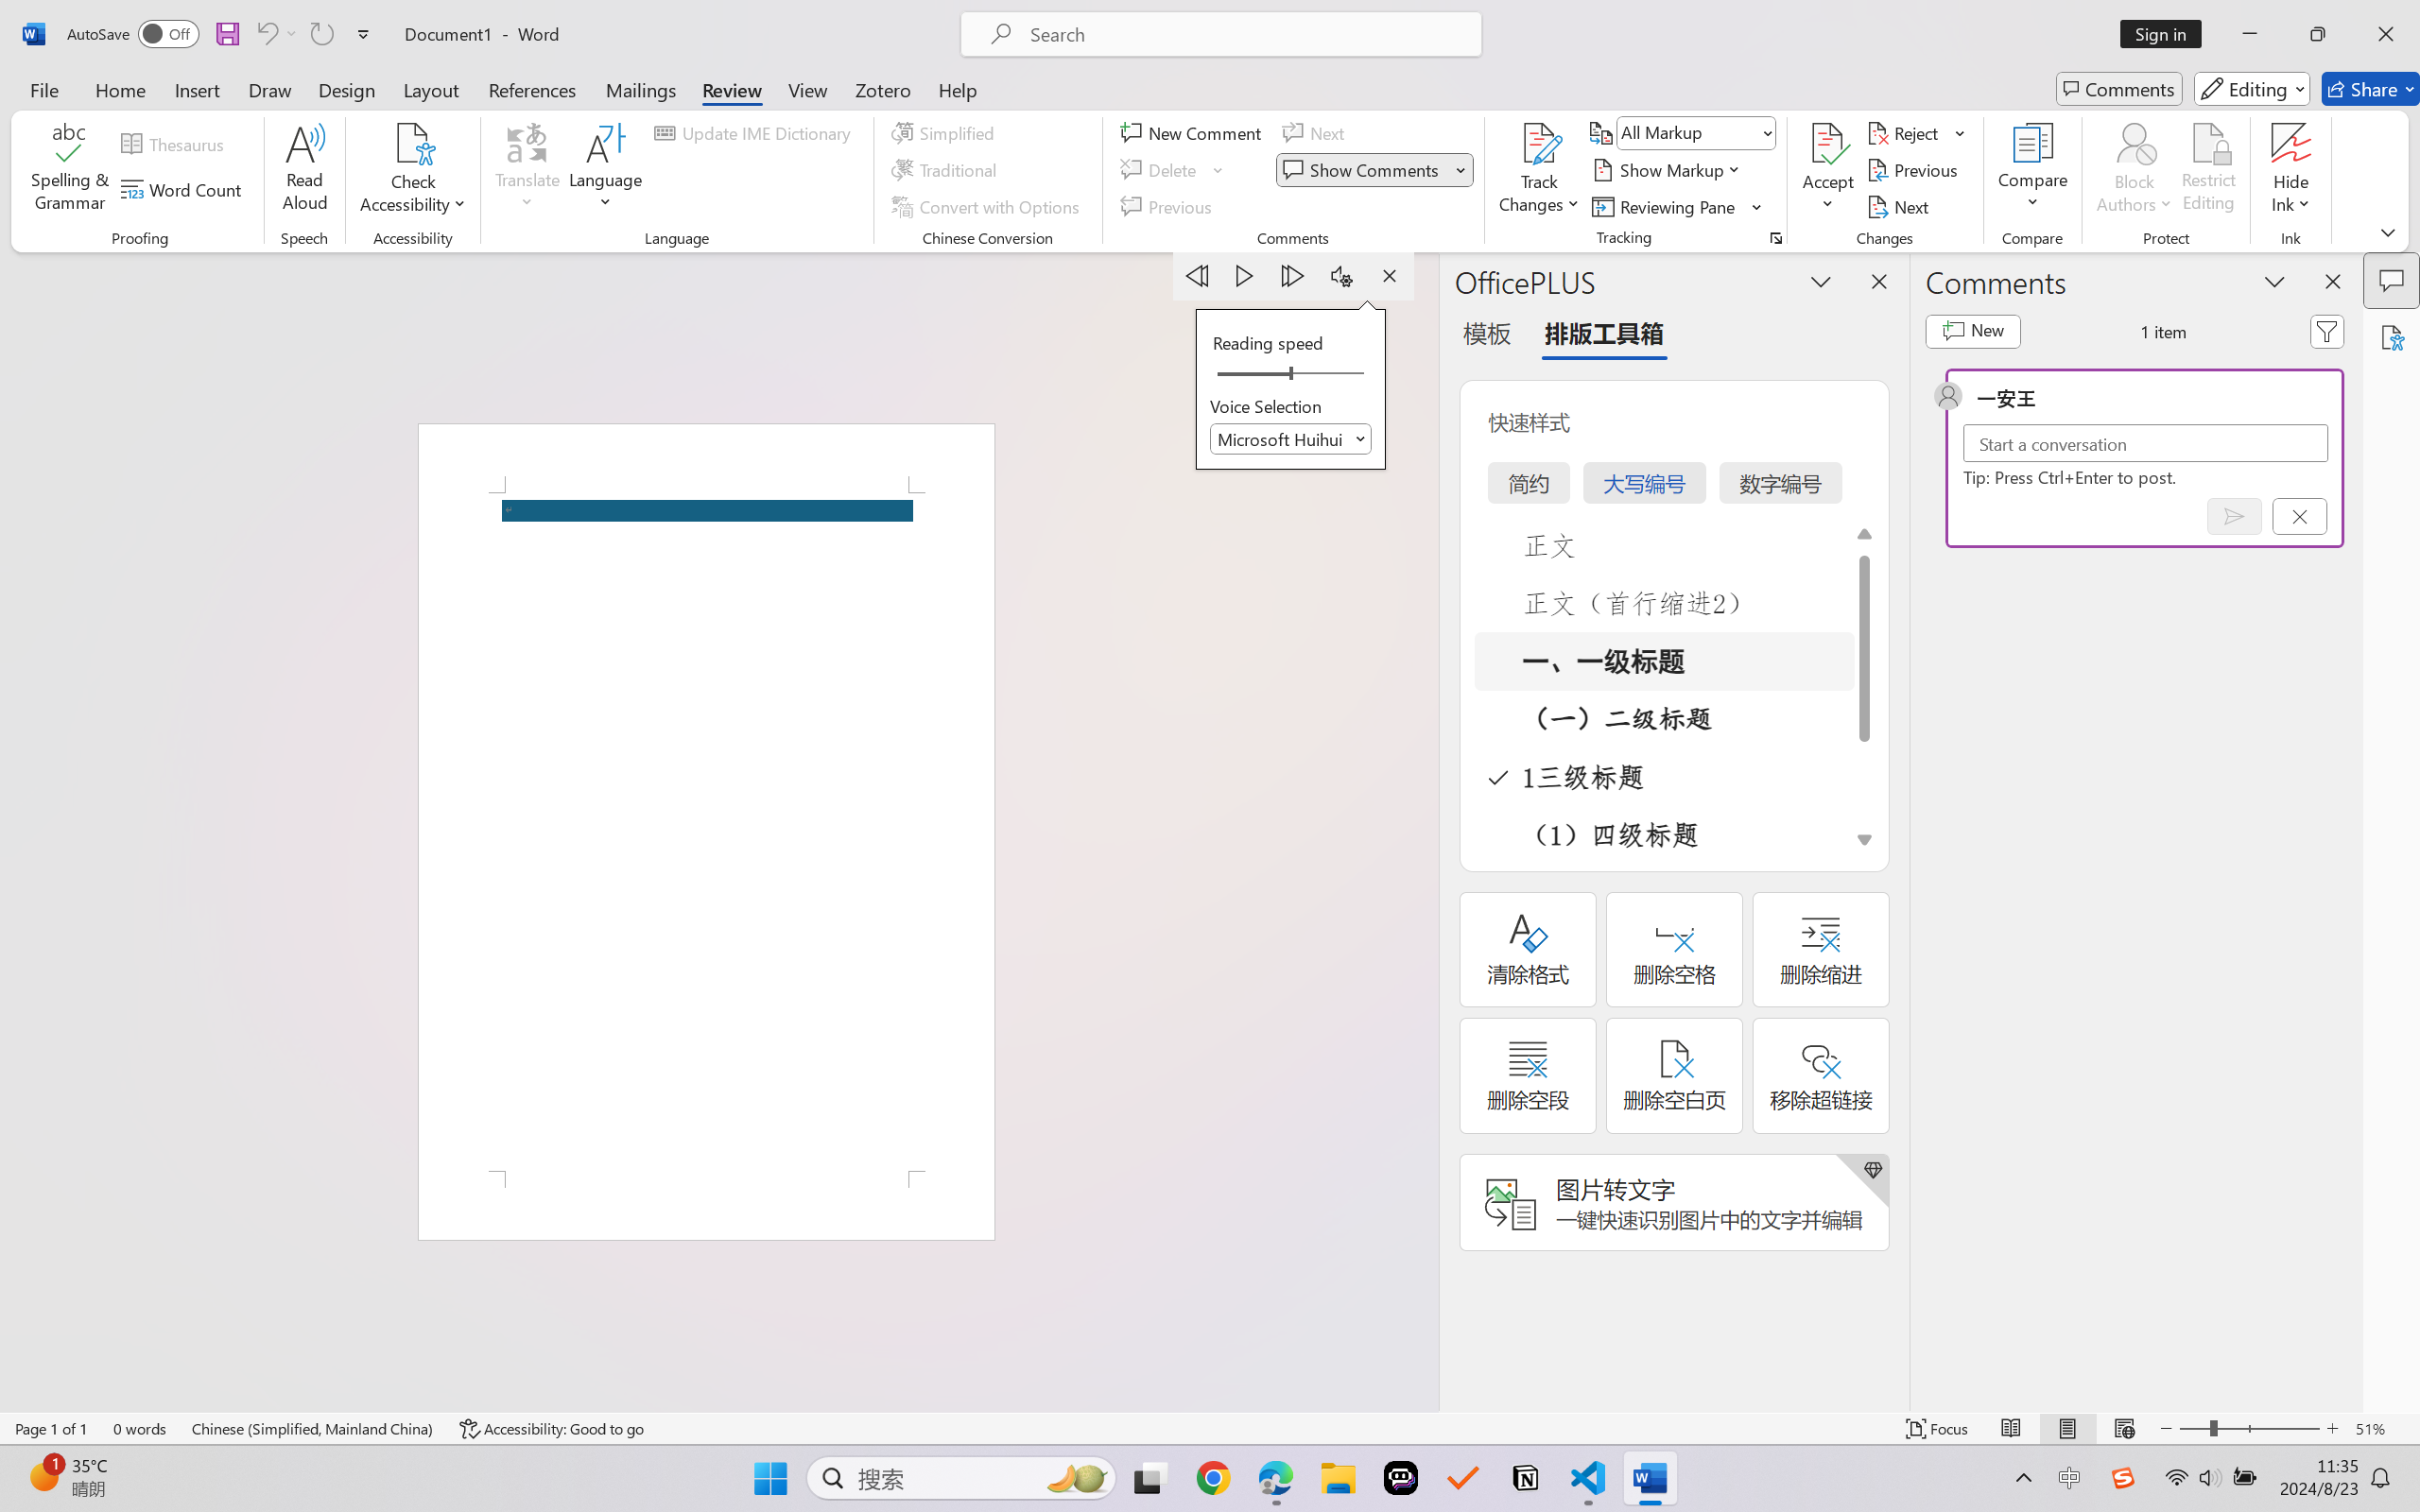 The image size is (2420, 1512). I want to click on Previous Paragraph, so click(1197, 276).